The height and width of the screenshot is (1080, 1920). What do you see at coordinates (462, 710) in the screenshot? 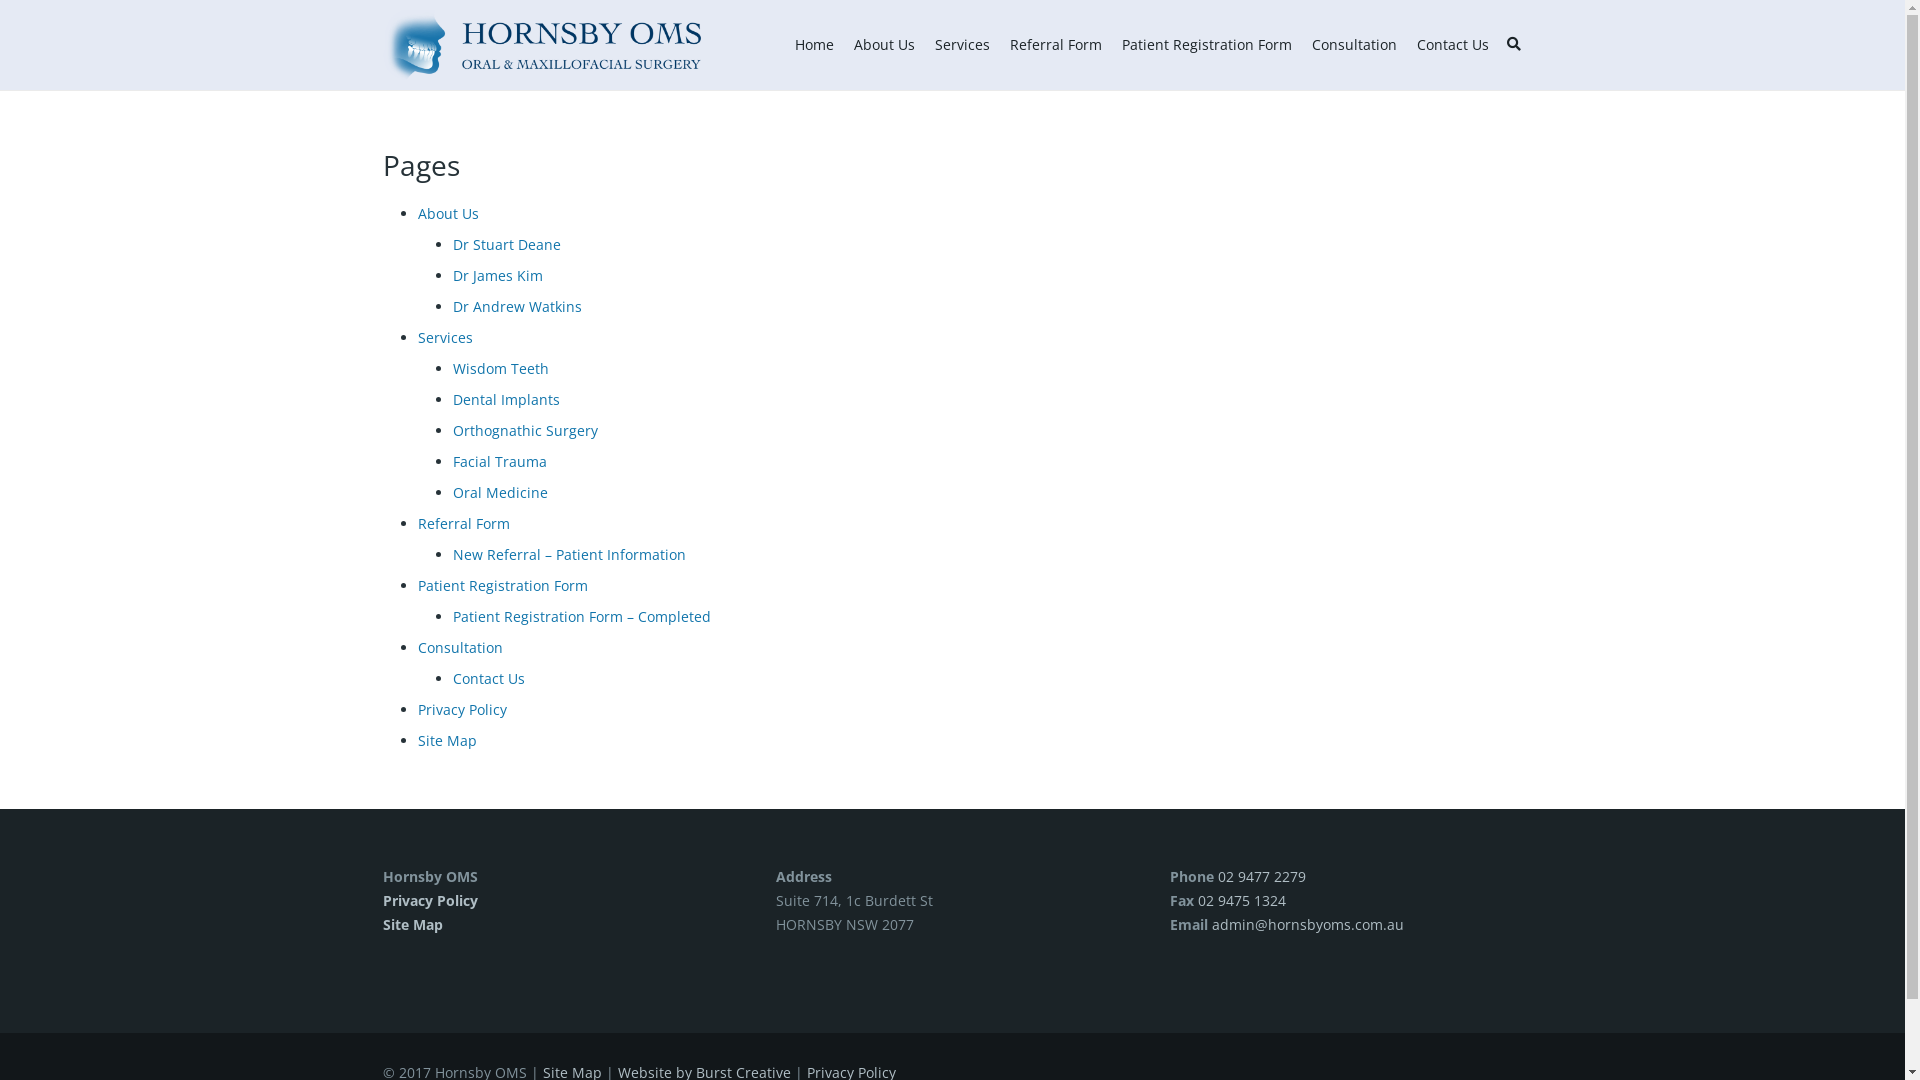
I see `Privacy Policy` at bounding box center [462, 710].